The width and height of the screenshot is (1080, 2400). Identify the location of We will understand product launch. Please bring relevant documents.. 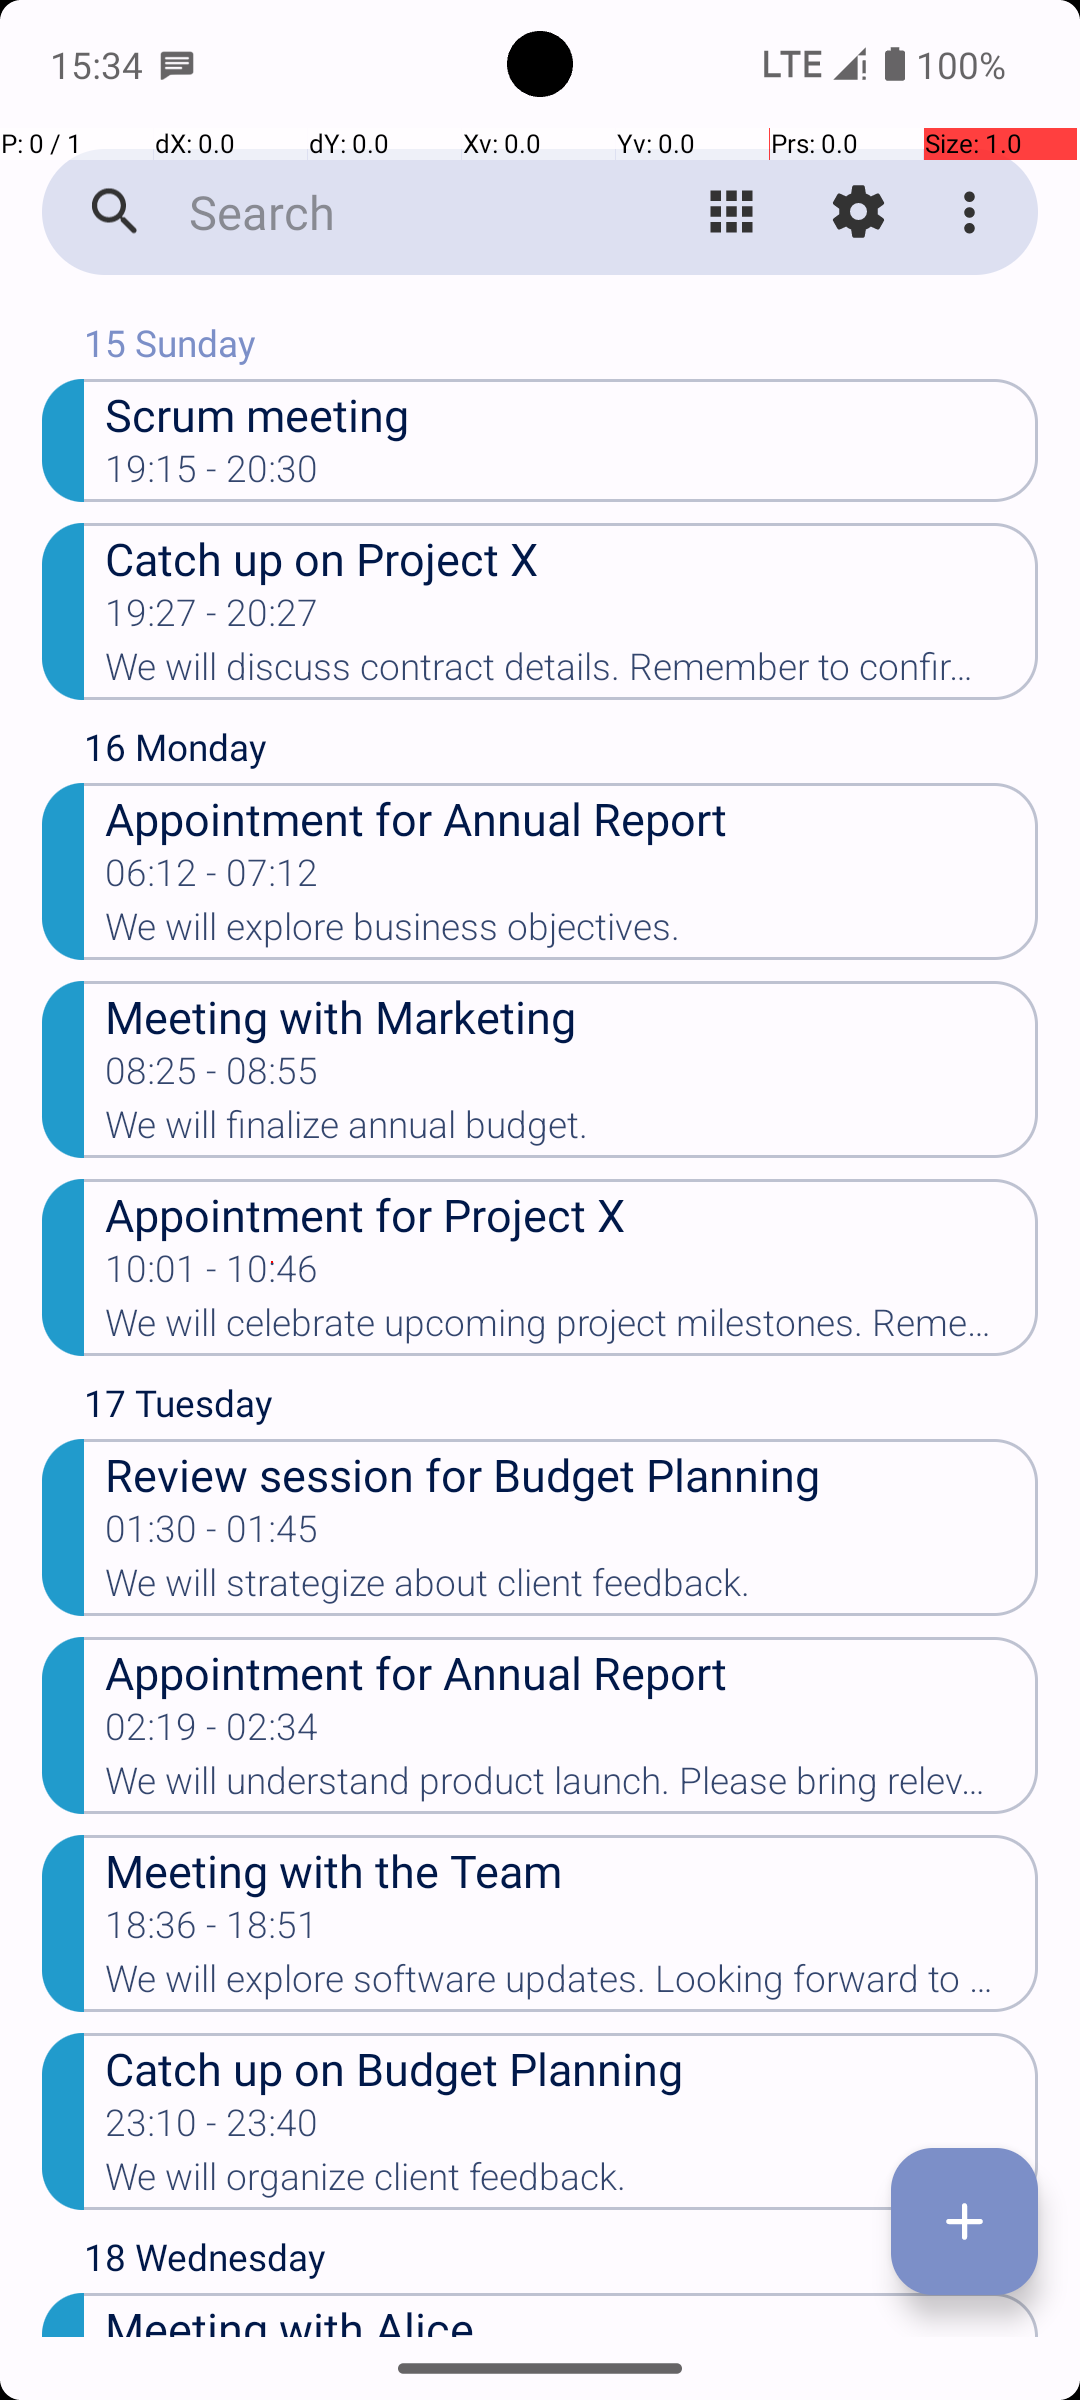
(572, 1786).